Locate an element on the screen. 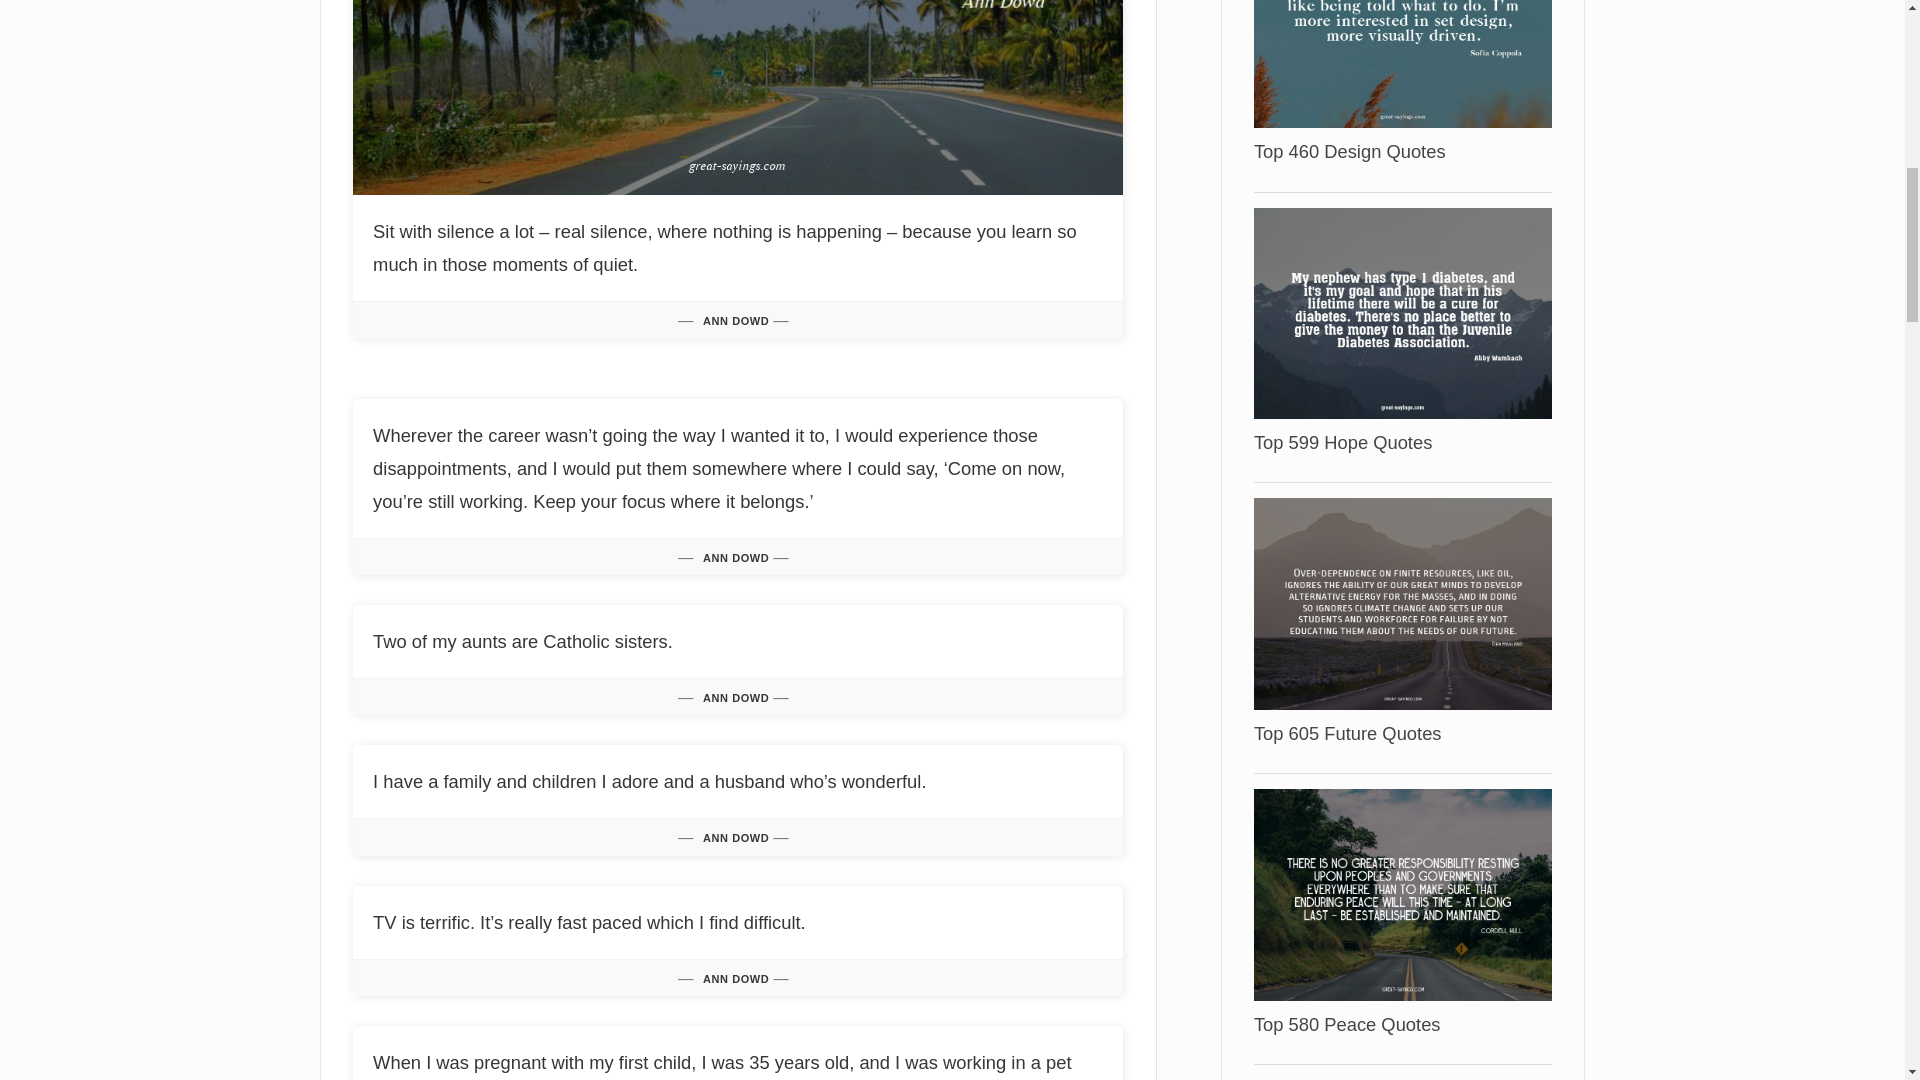 This screenshot has width=1920, height=1080. Top 605 Future Quotes is located at coordinates (1347, 733).